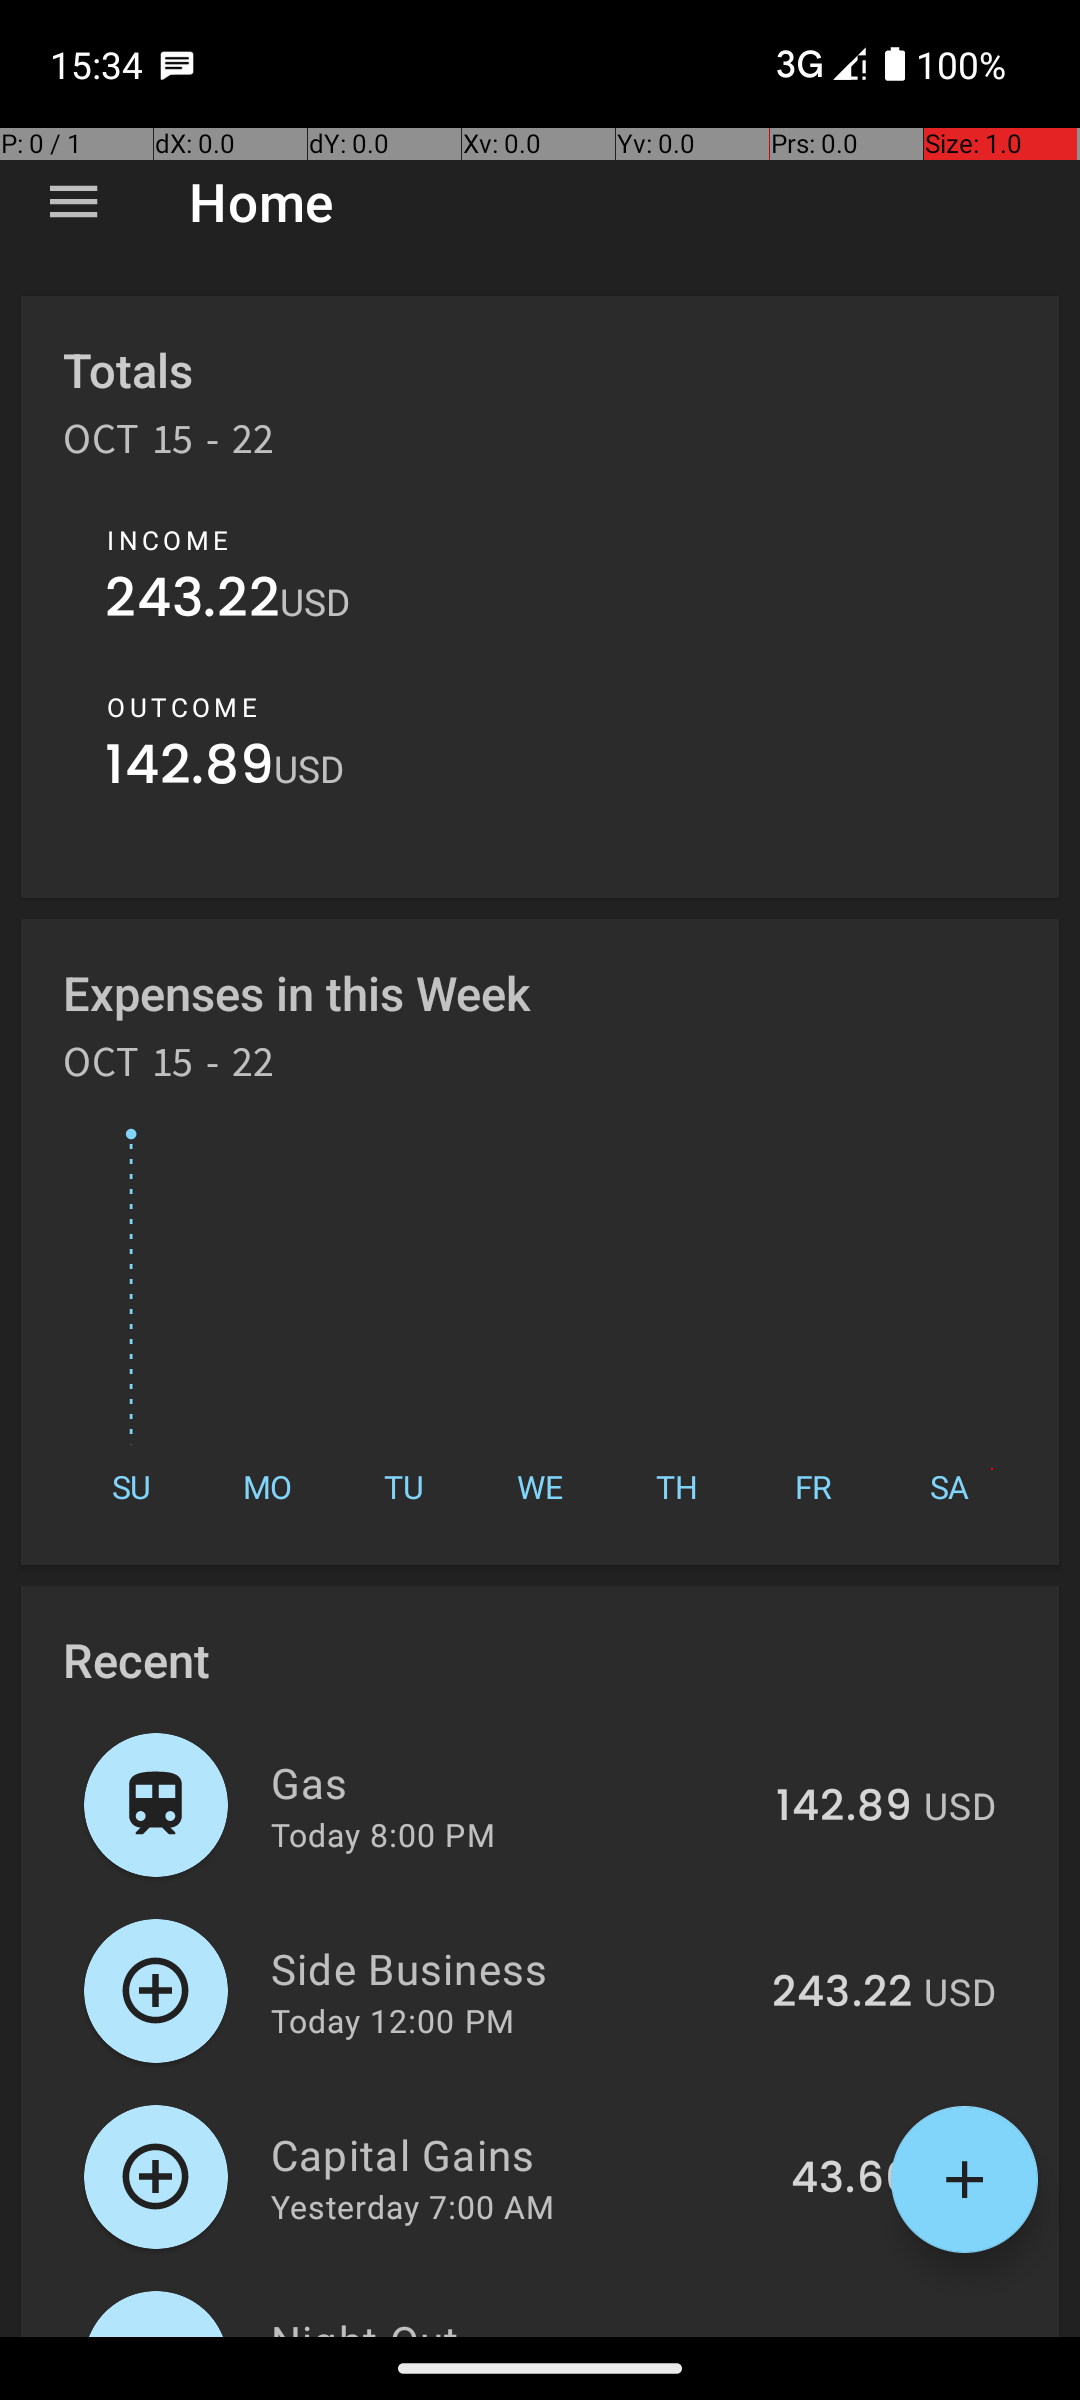  I want to click on Night Out, so click(512, 2324).